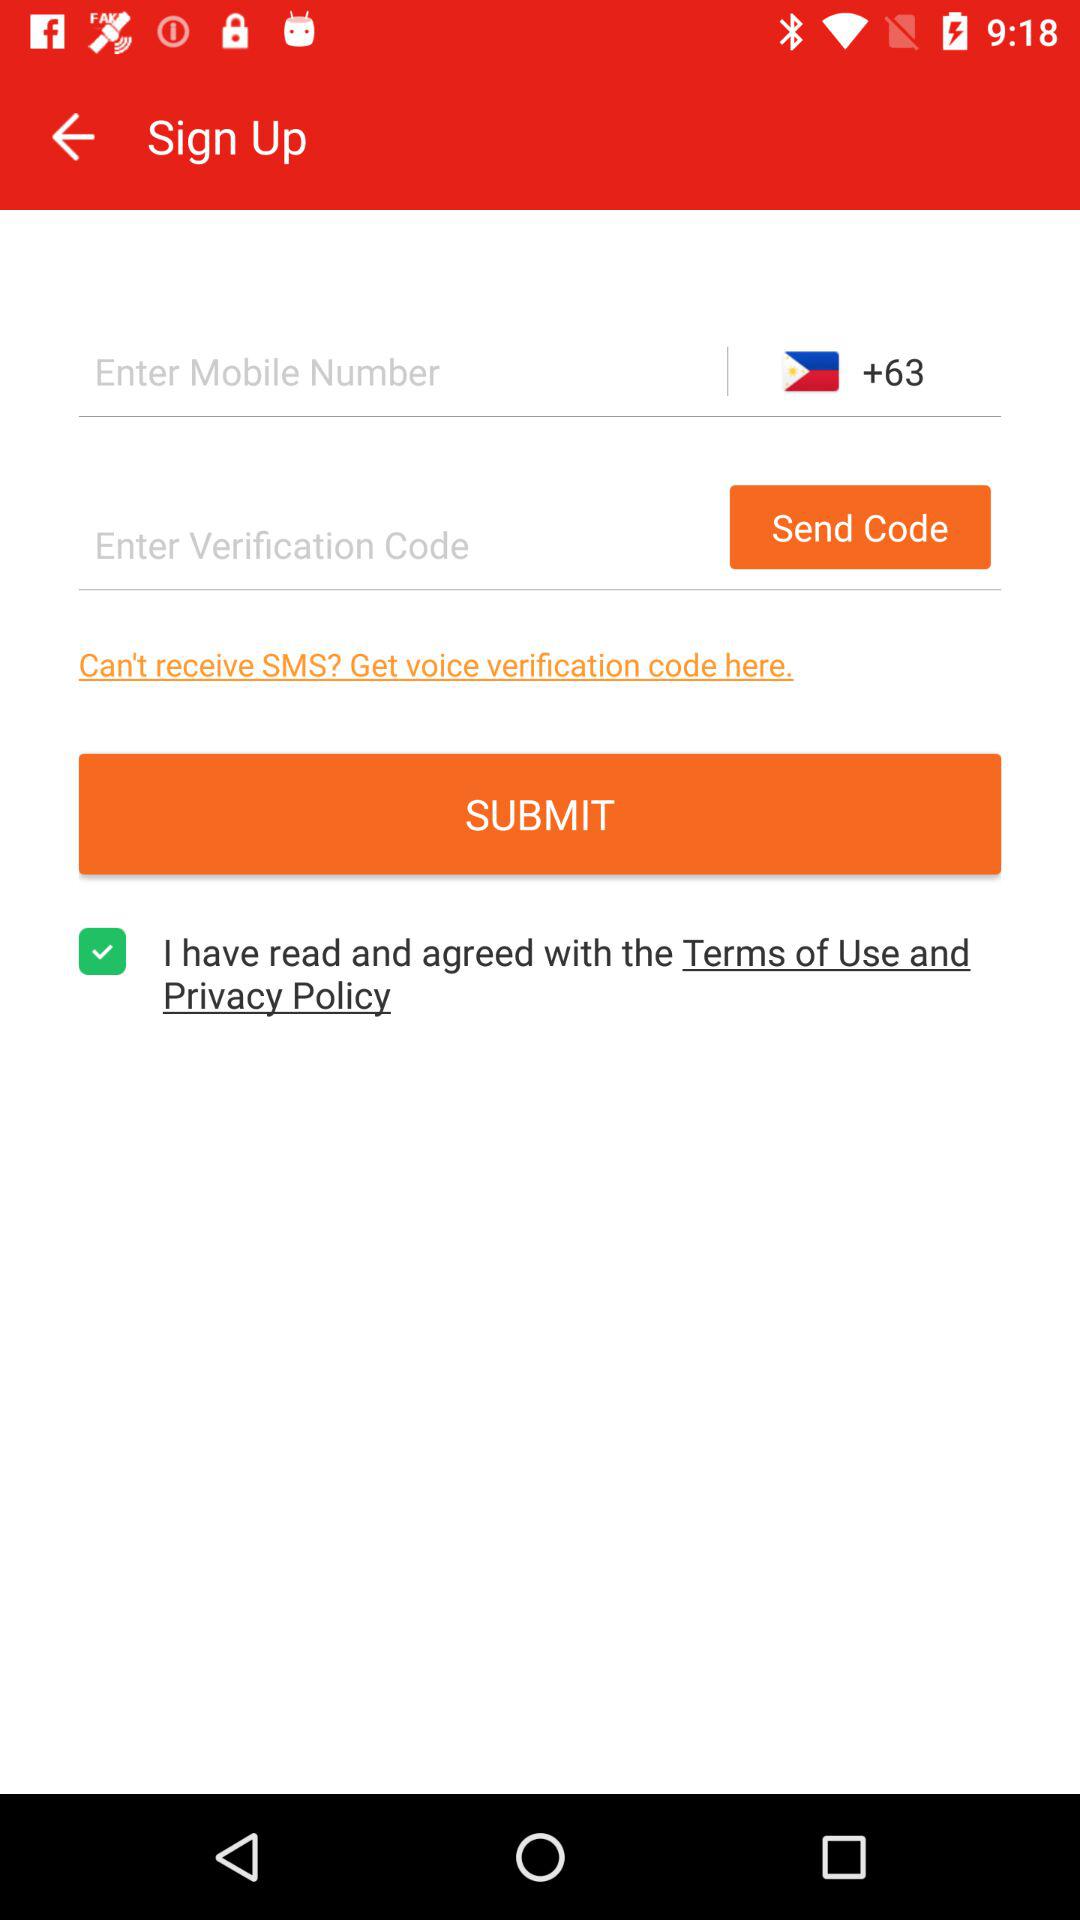  What do you see at coordinates (540, 664) in the screenshot?
I see `flip to can t receive icon` at bounding box center [540, 664].